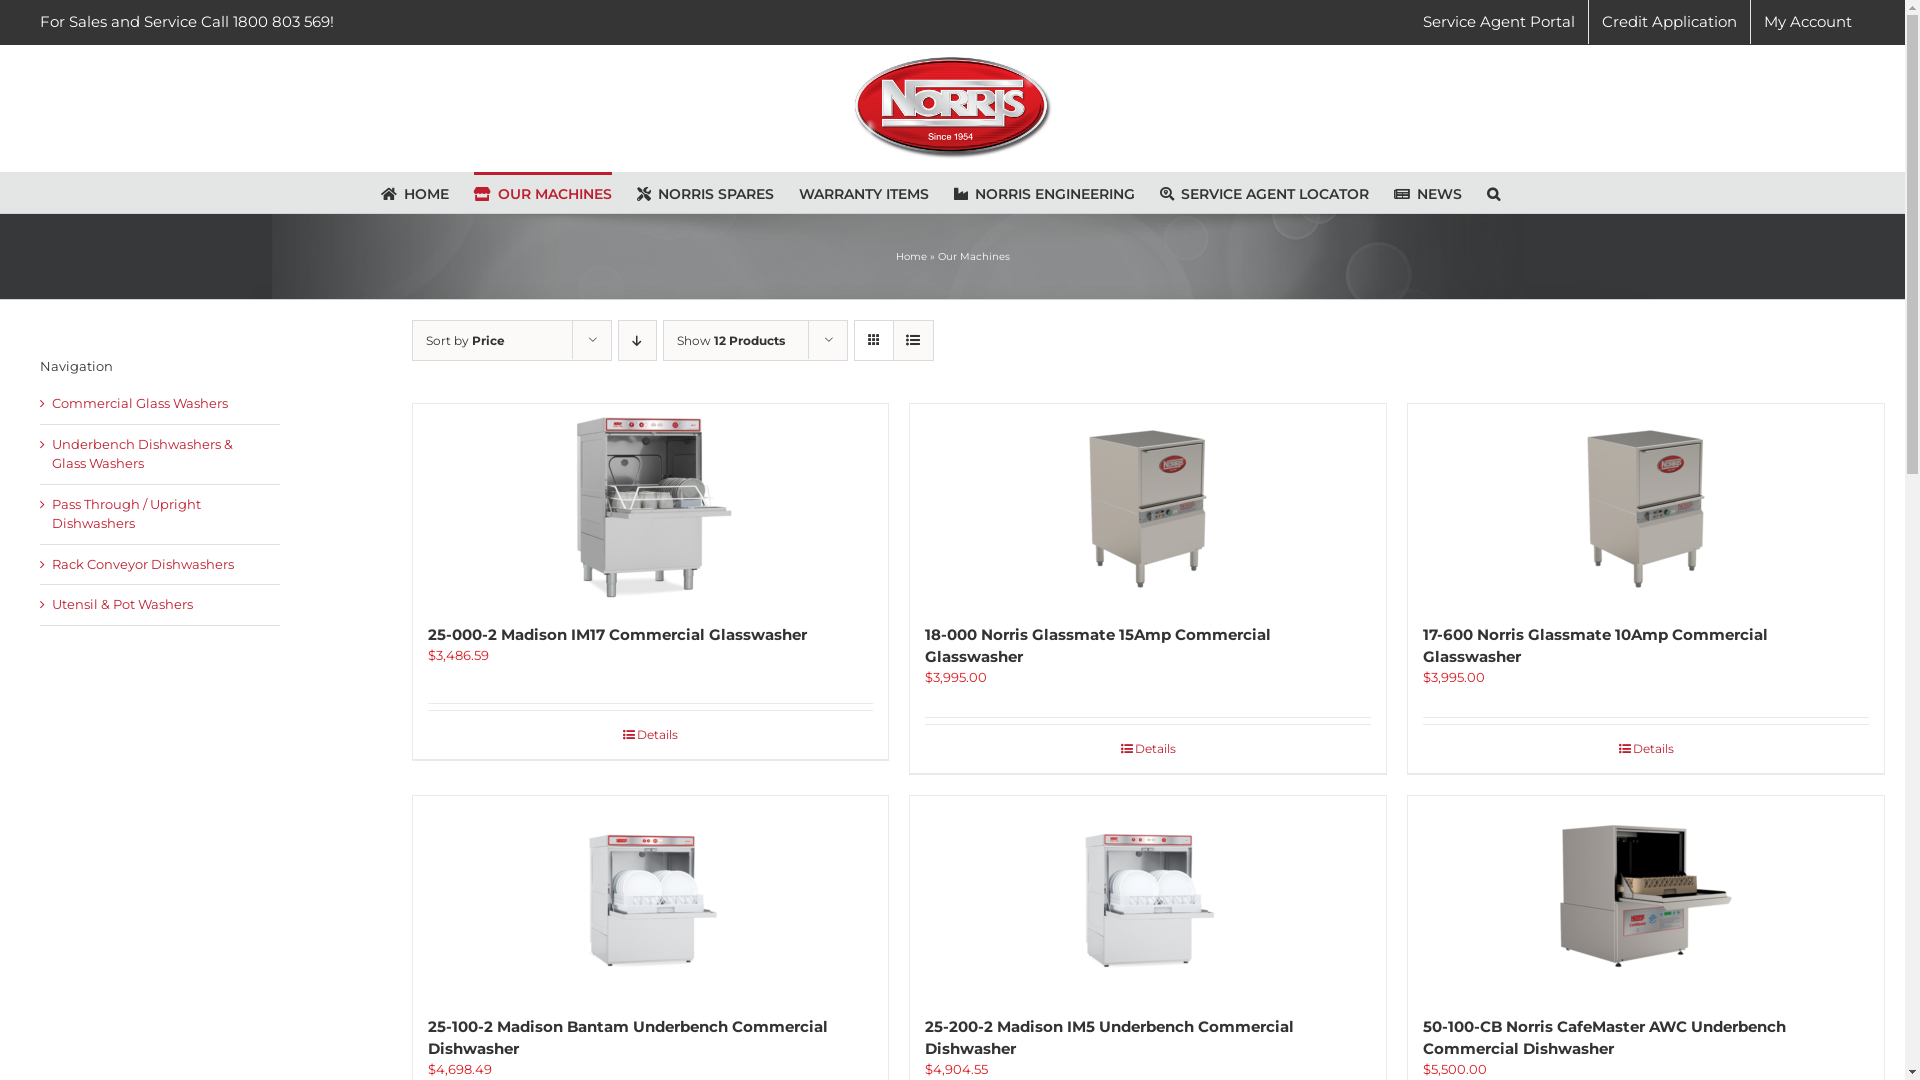 This screenshot has height=1080, width=1920. What do you see at coordinates (704, 192) in the screenshot?
I see `NORRIS SPARES` at bounding box center [704, 192].